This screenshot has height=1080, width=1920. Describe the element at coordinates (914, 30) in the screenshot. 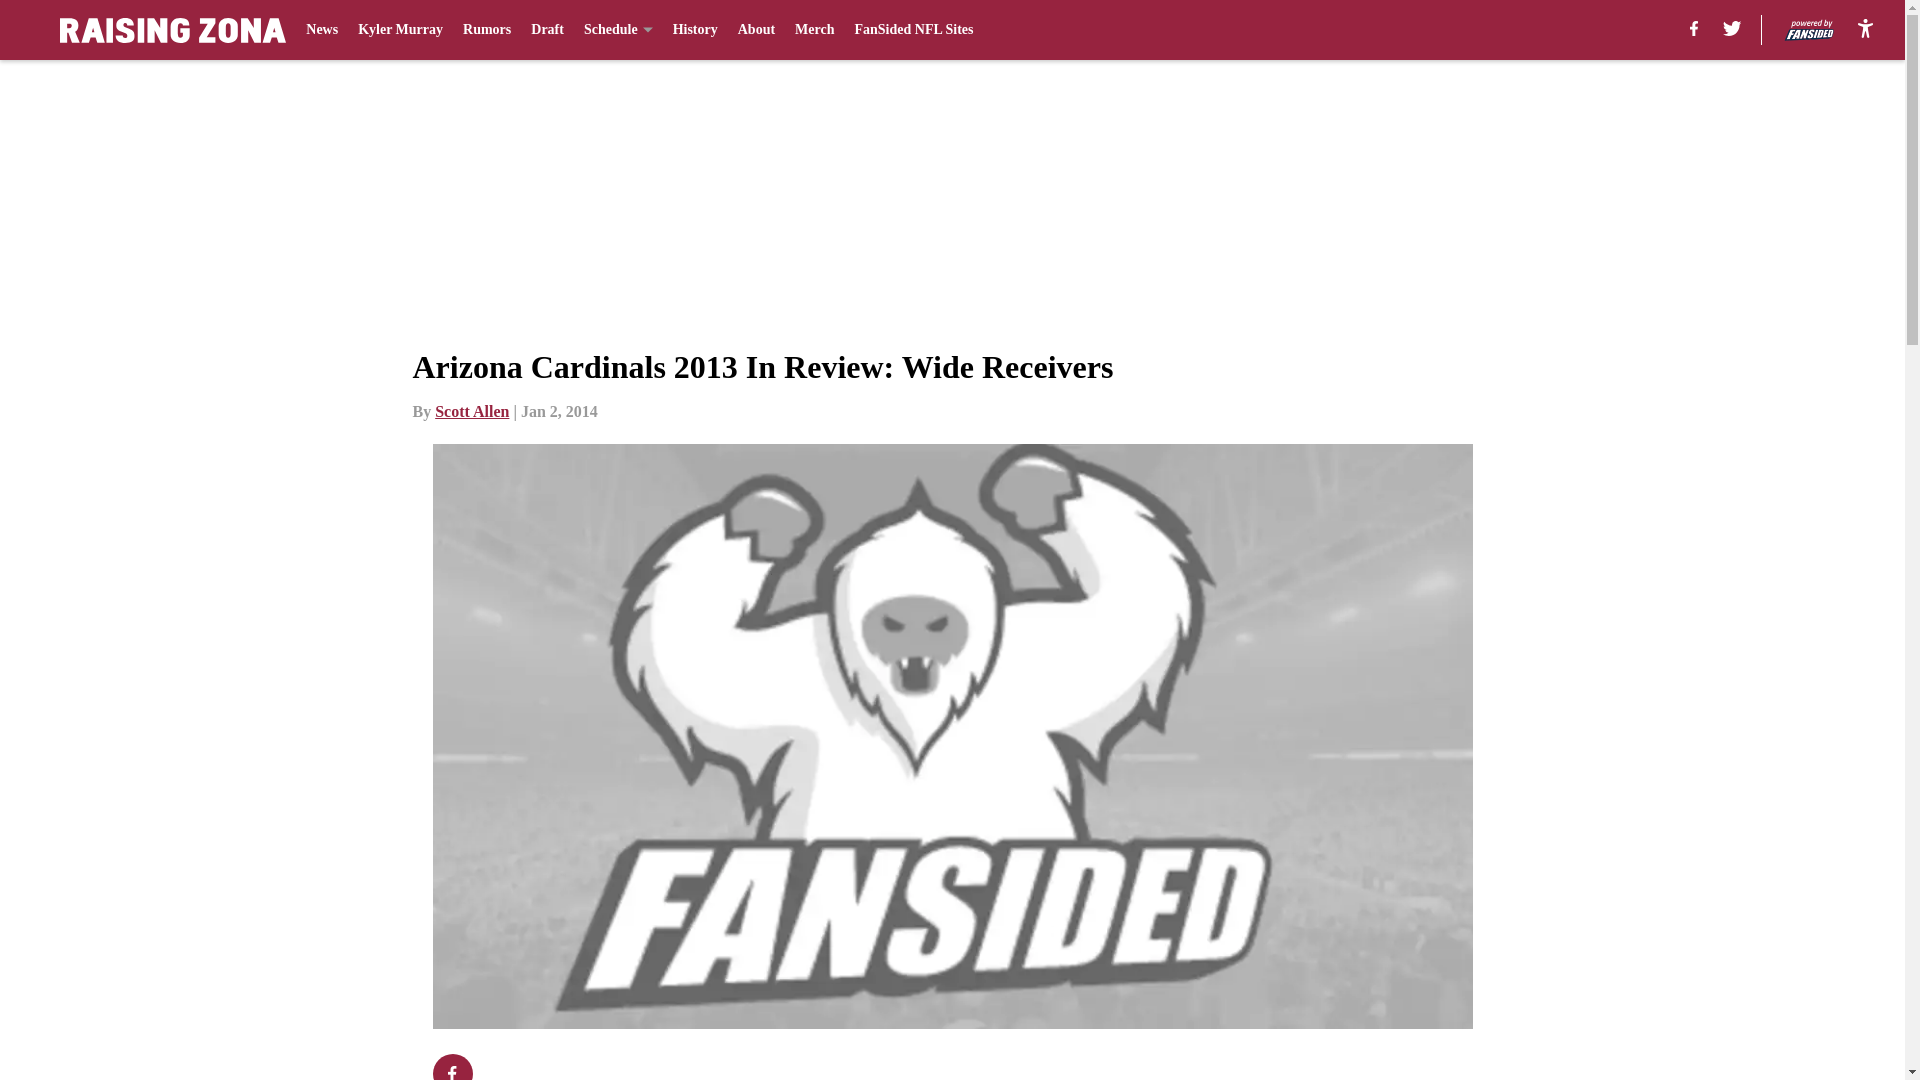

I see `FanSided NFL Sites` at that location.